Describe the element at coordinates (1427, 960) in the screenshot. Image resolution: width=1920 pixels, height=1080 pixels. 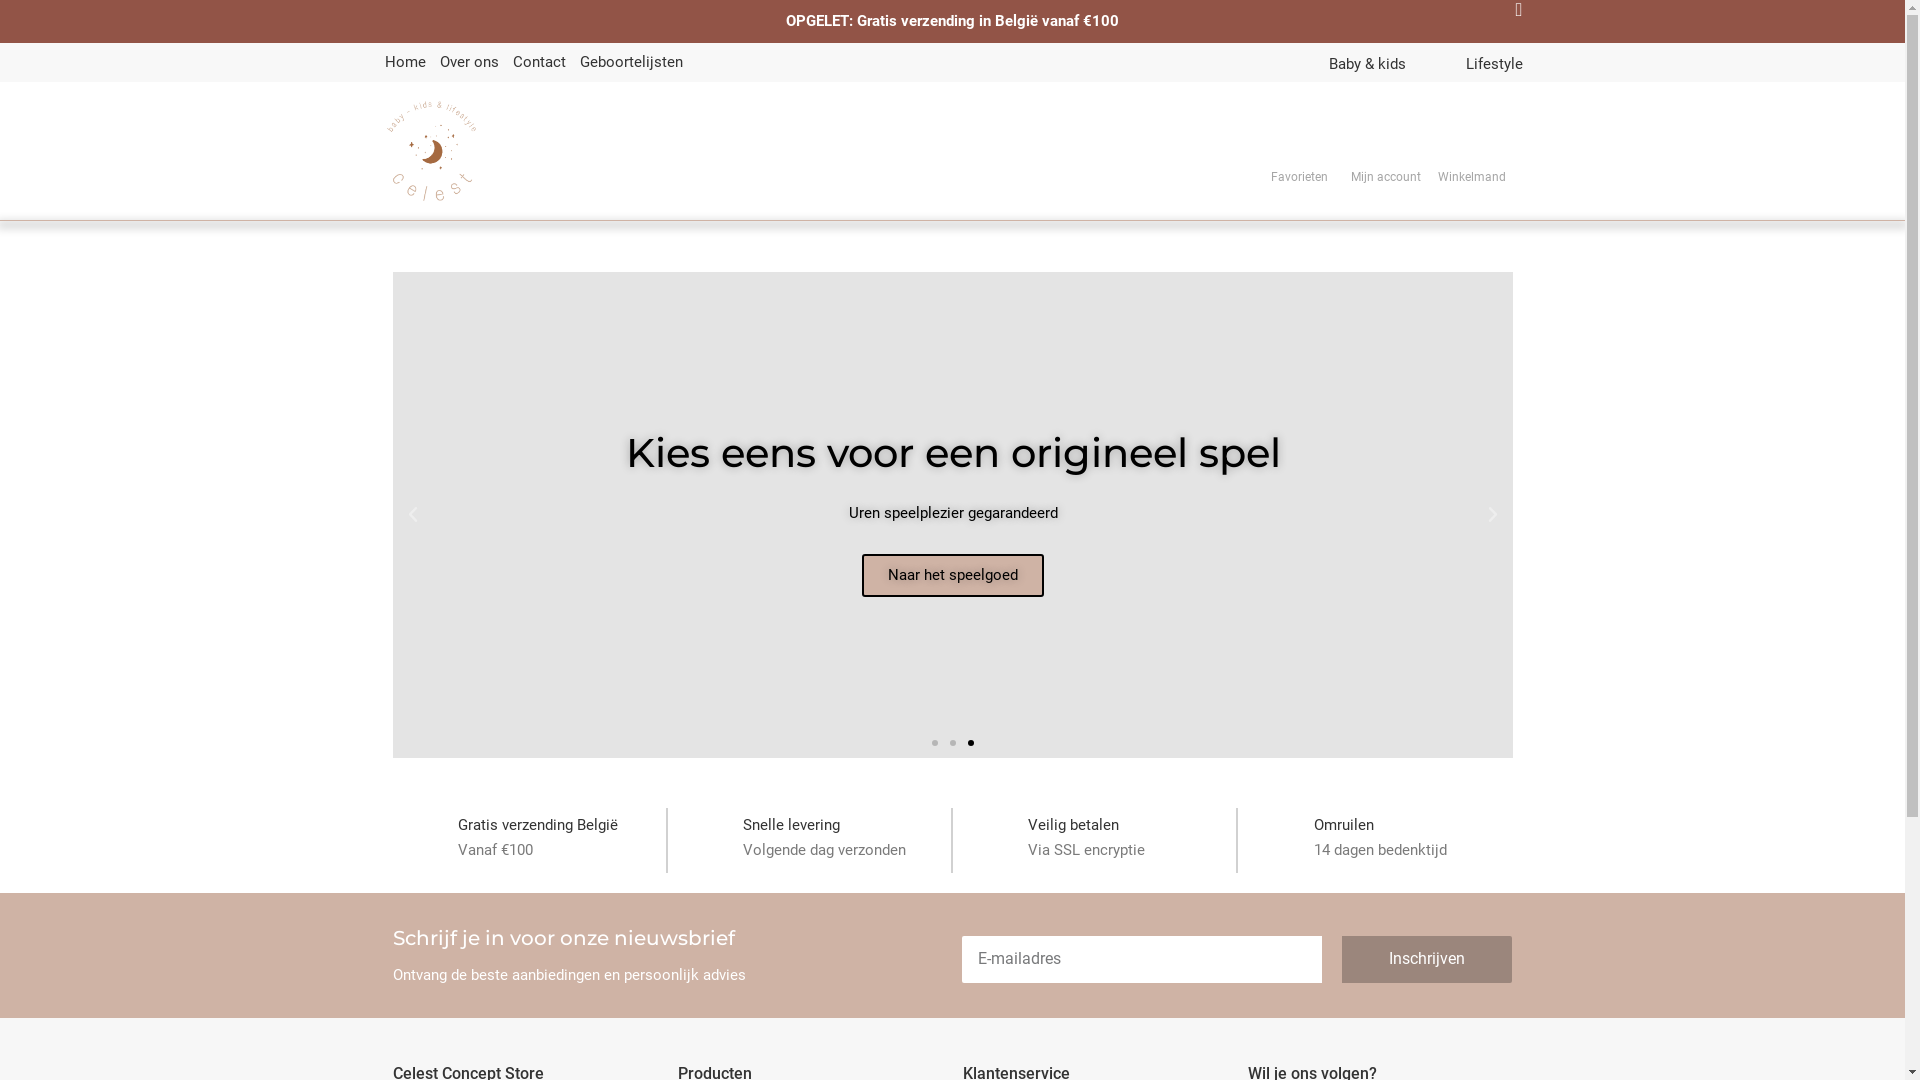
I see `Inschrijven` at that location.